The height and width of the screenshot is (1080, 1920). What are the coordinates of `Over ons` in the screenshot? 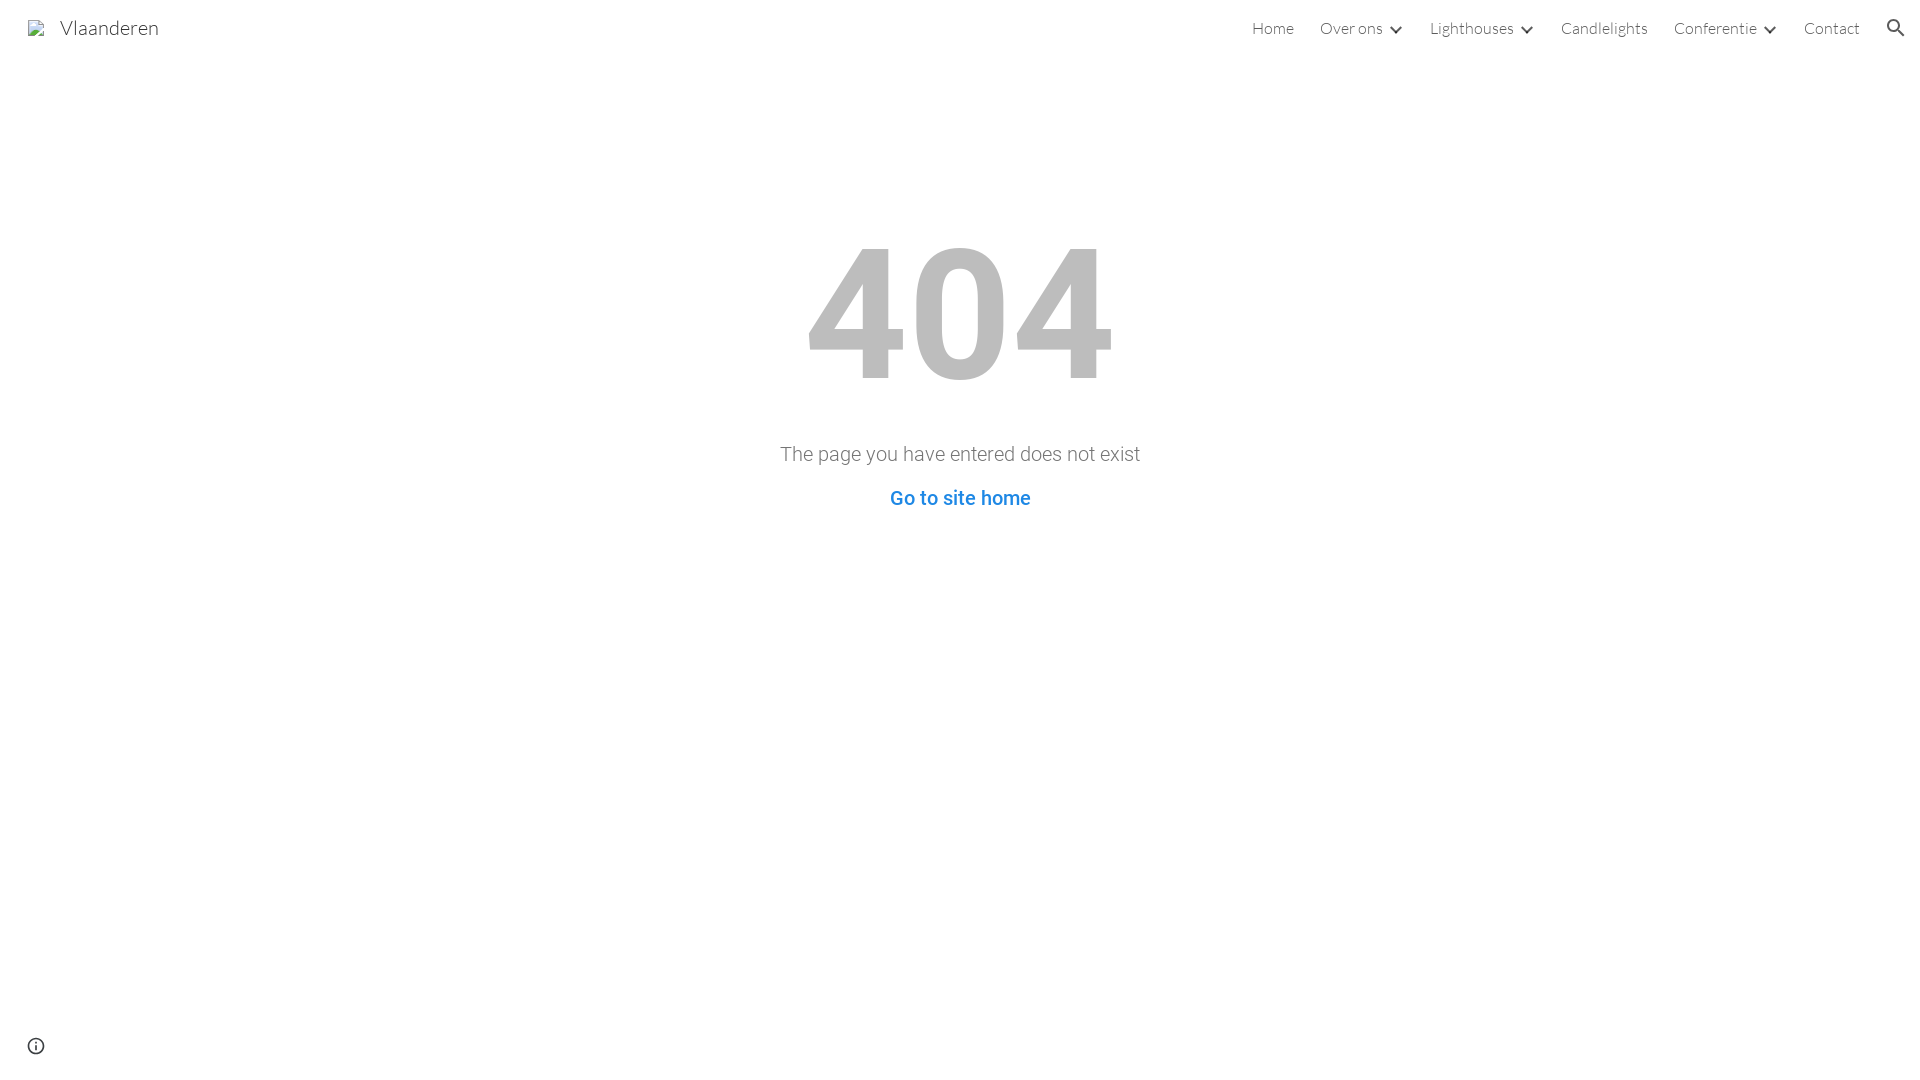 It's located at (1352, 28).